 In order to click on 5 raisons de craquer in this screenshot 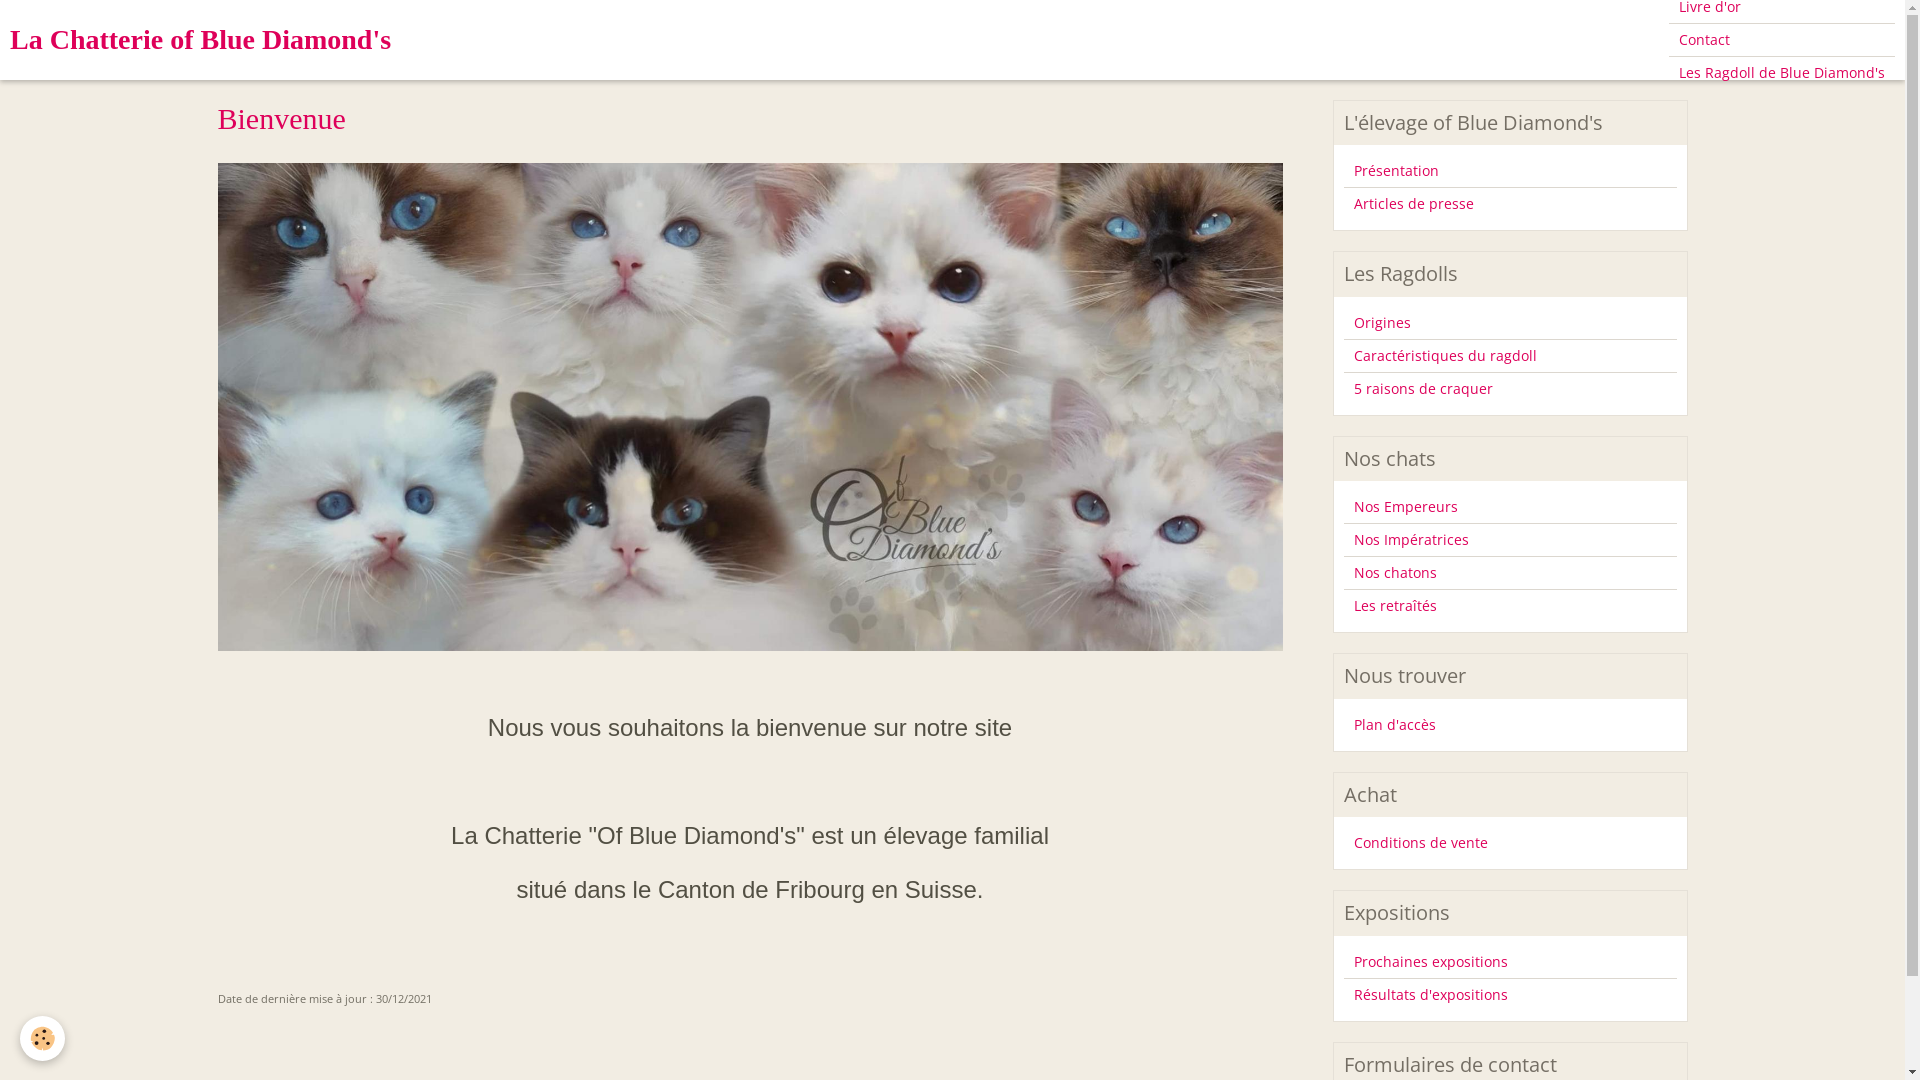, I will do `click(1510, 389)`.